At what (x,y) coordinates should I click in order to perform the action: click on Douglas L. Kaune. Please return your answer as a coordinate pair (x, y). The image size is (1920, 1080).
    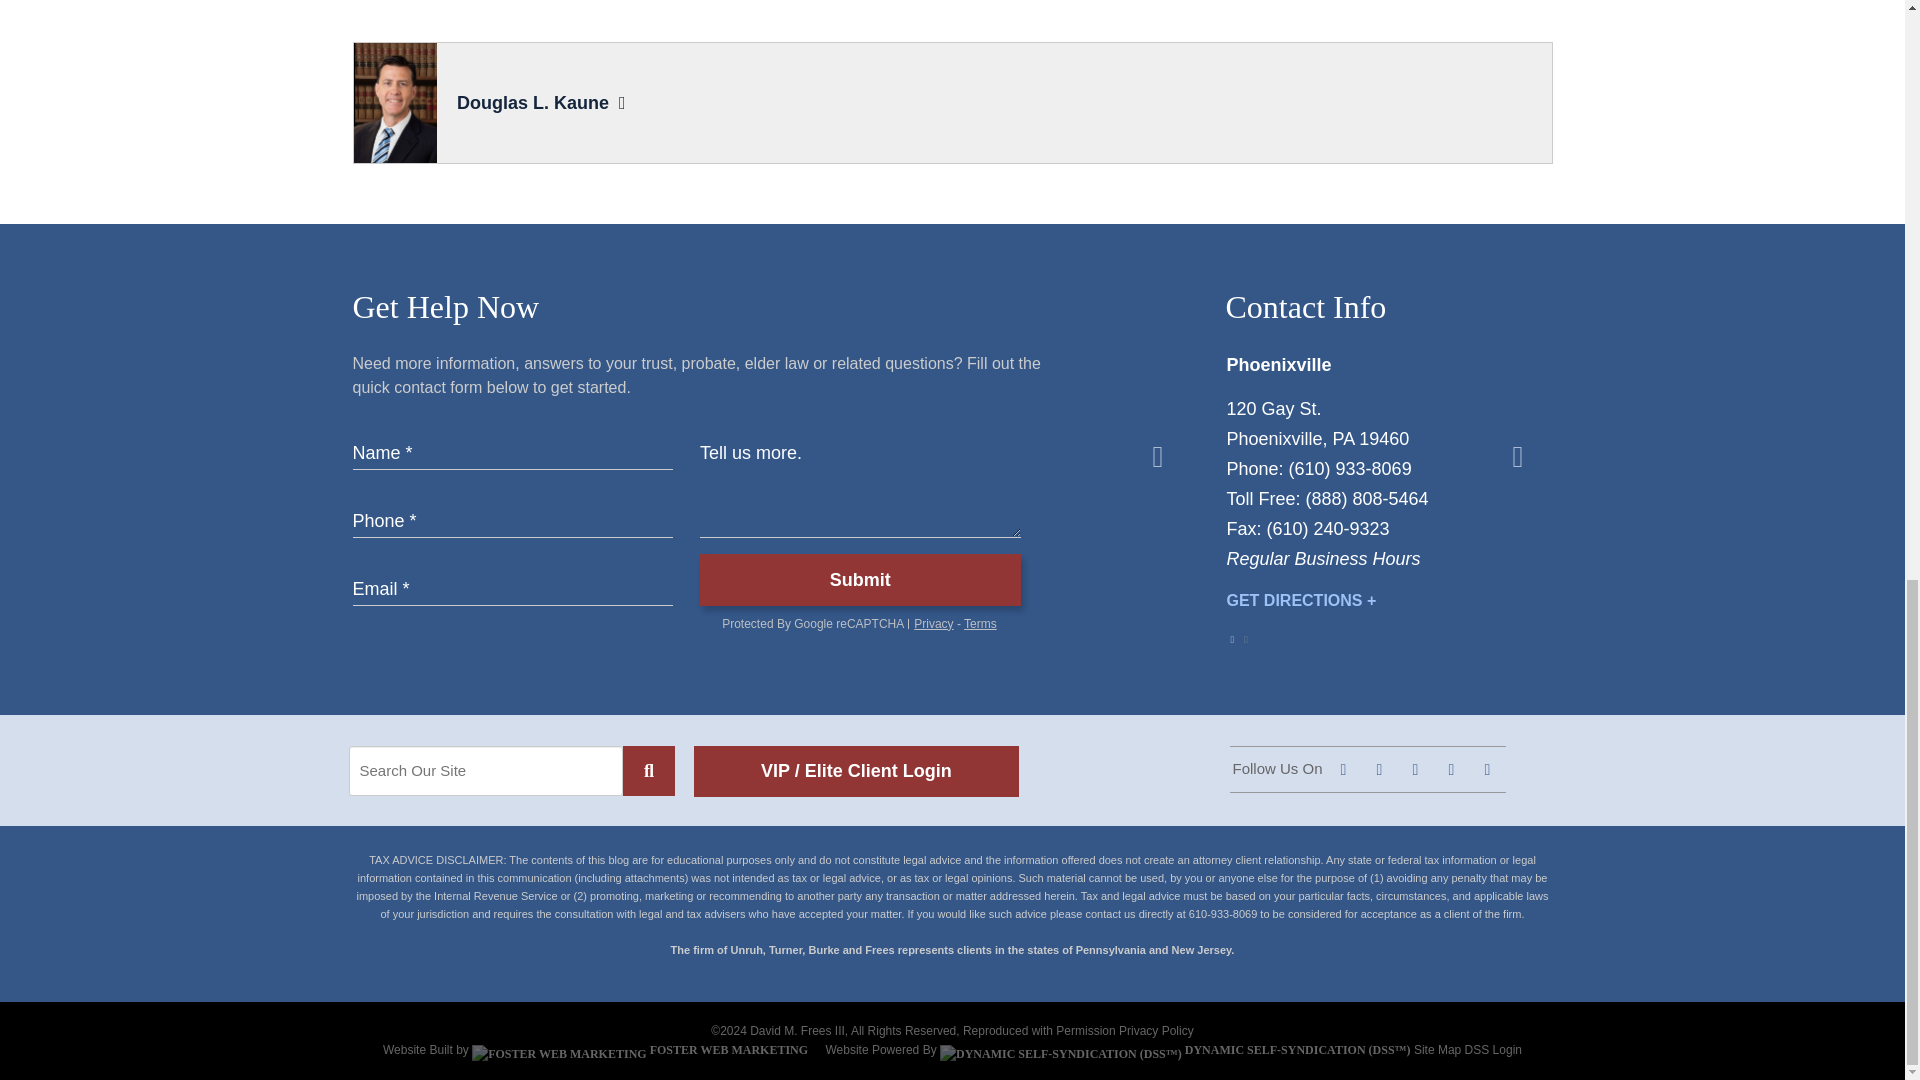
    Looking at the image, I should click on (532, 102).